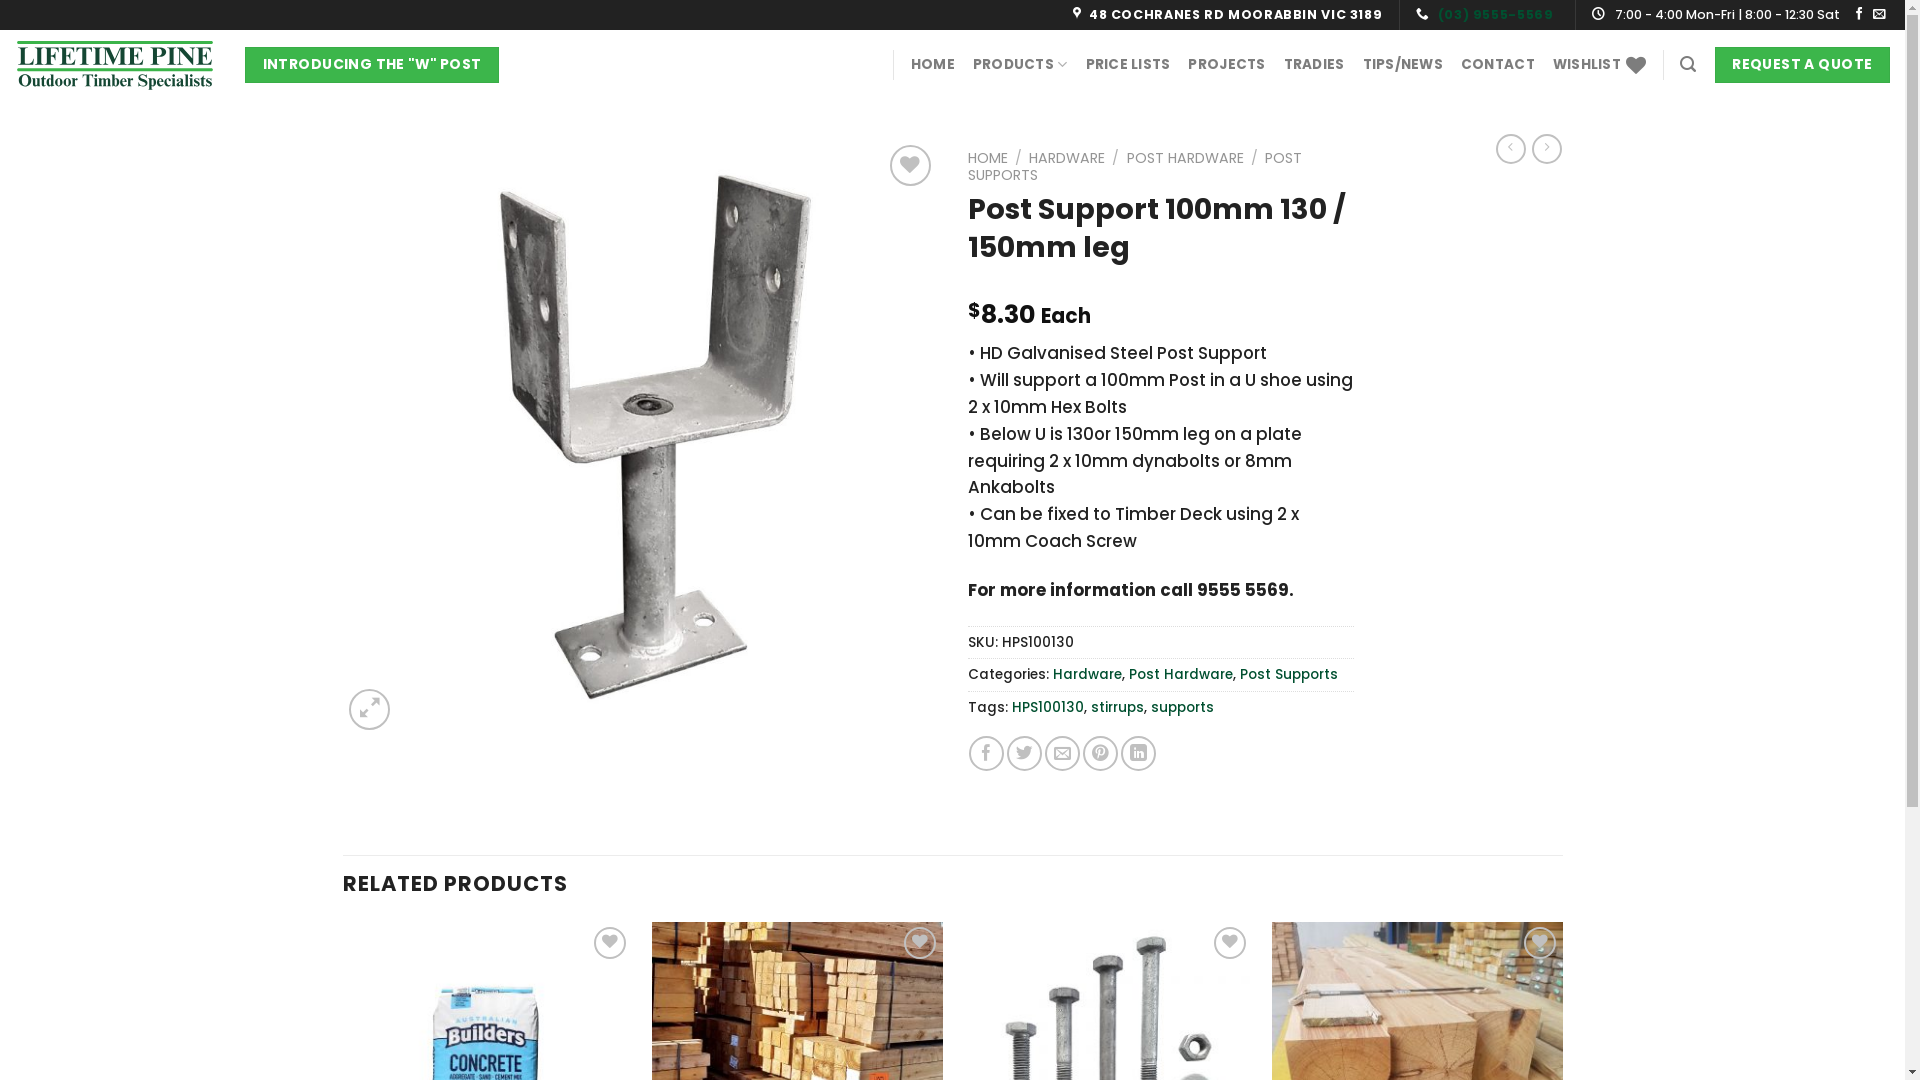 The image size is (1920, 1080). What do you see at coordinates (1020, 64) in the screenshot?
I see `PRODUCTS` at bounding box center [1020, 64].